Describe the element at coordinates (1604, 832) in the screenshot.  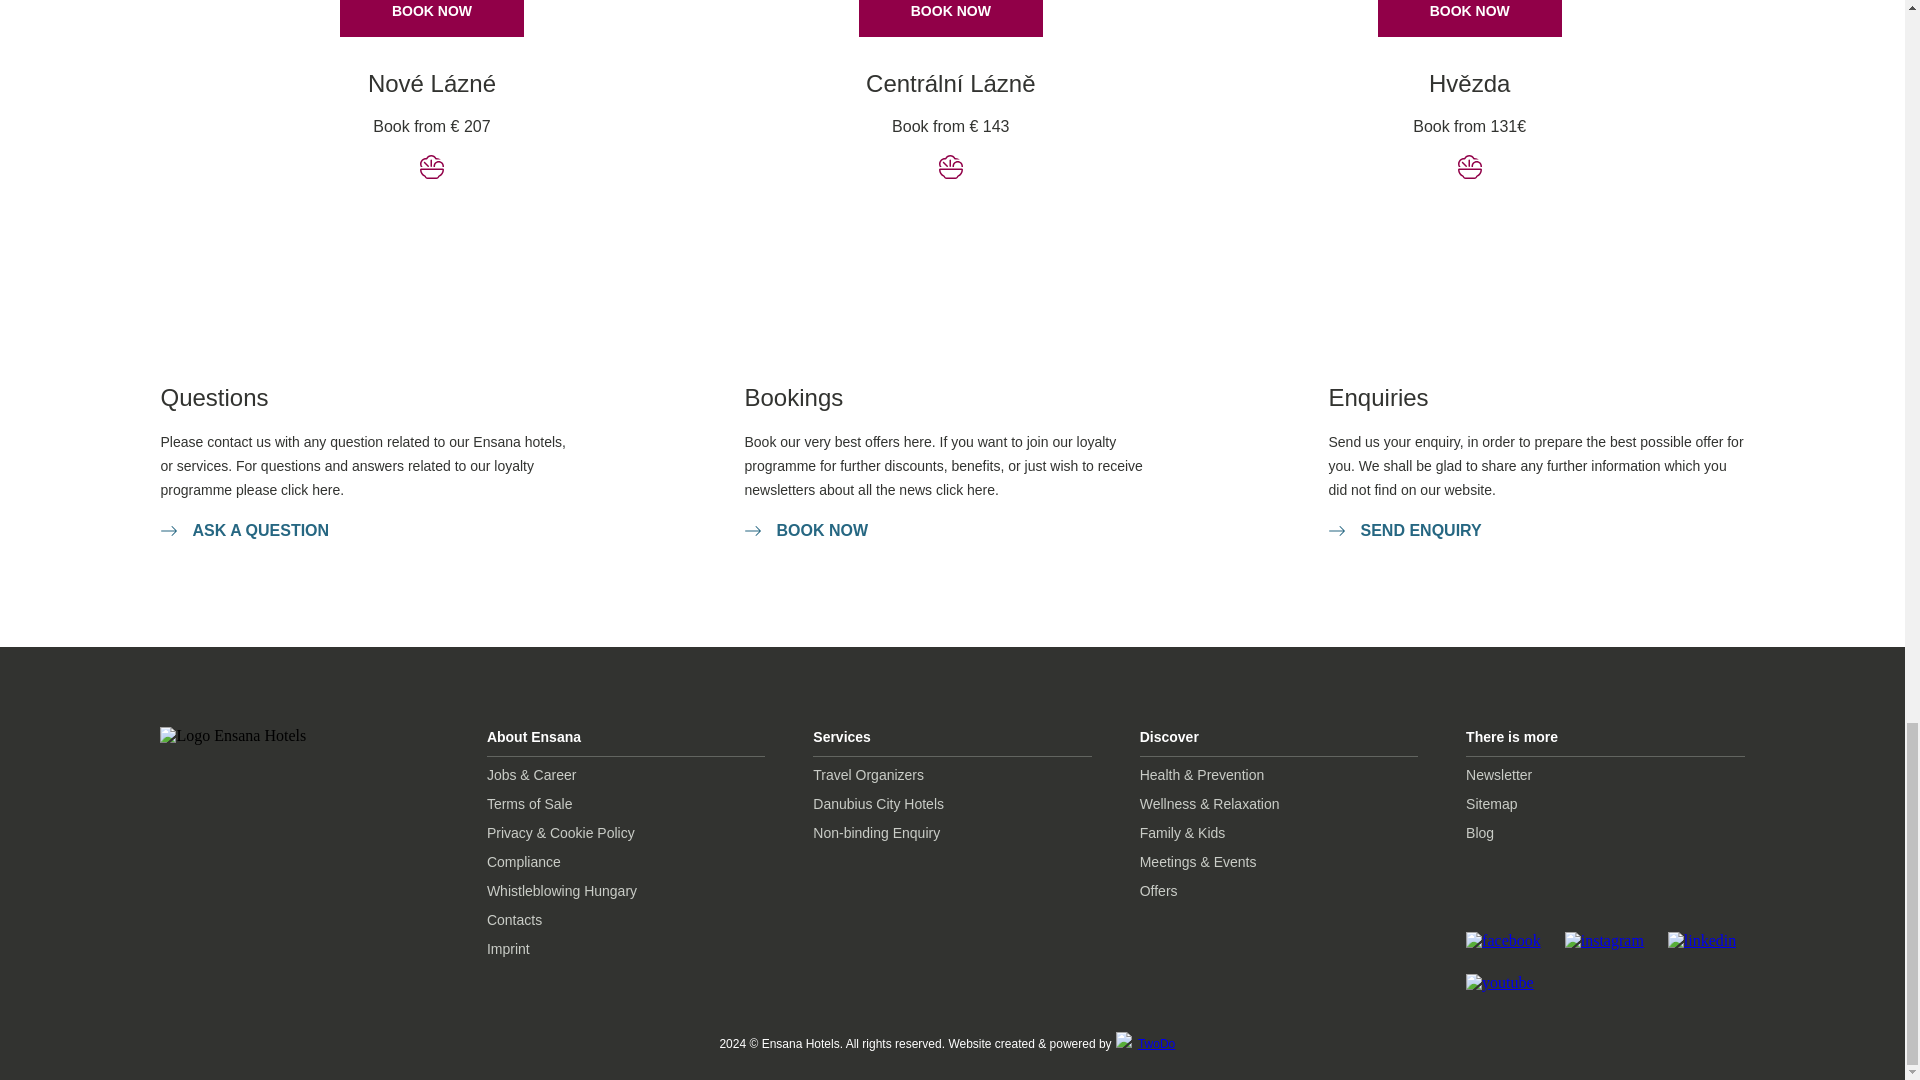
I see `Blog` at that location.